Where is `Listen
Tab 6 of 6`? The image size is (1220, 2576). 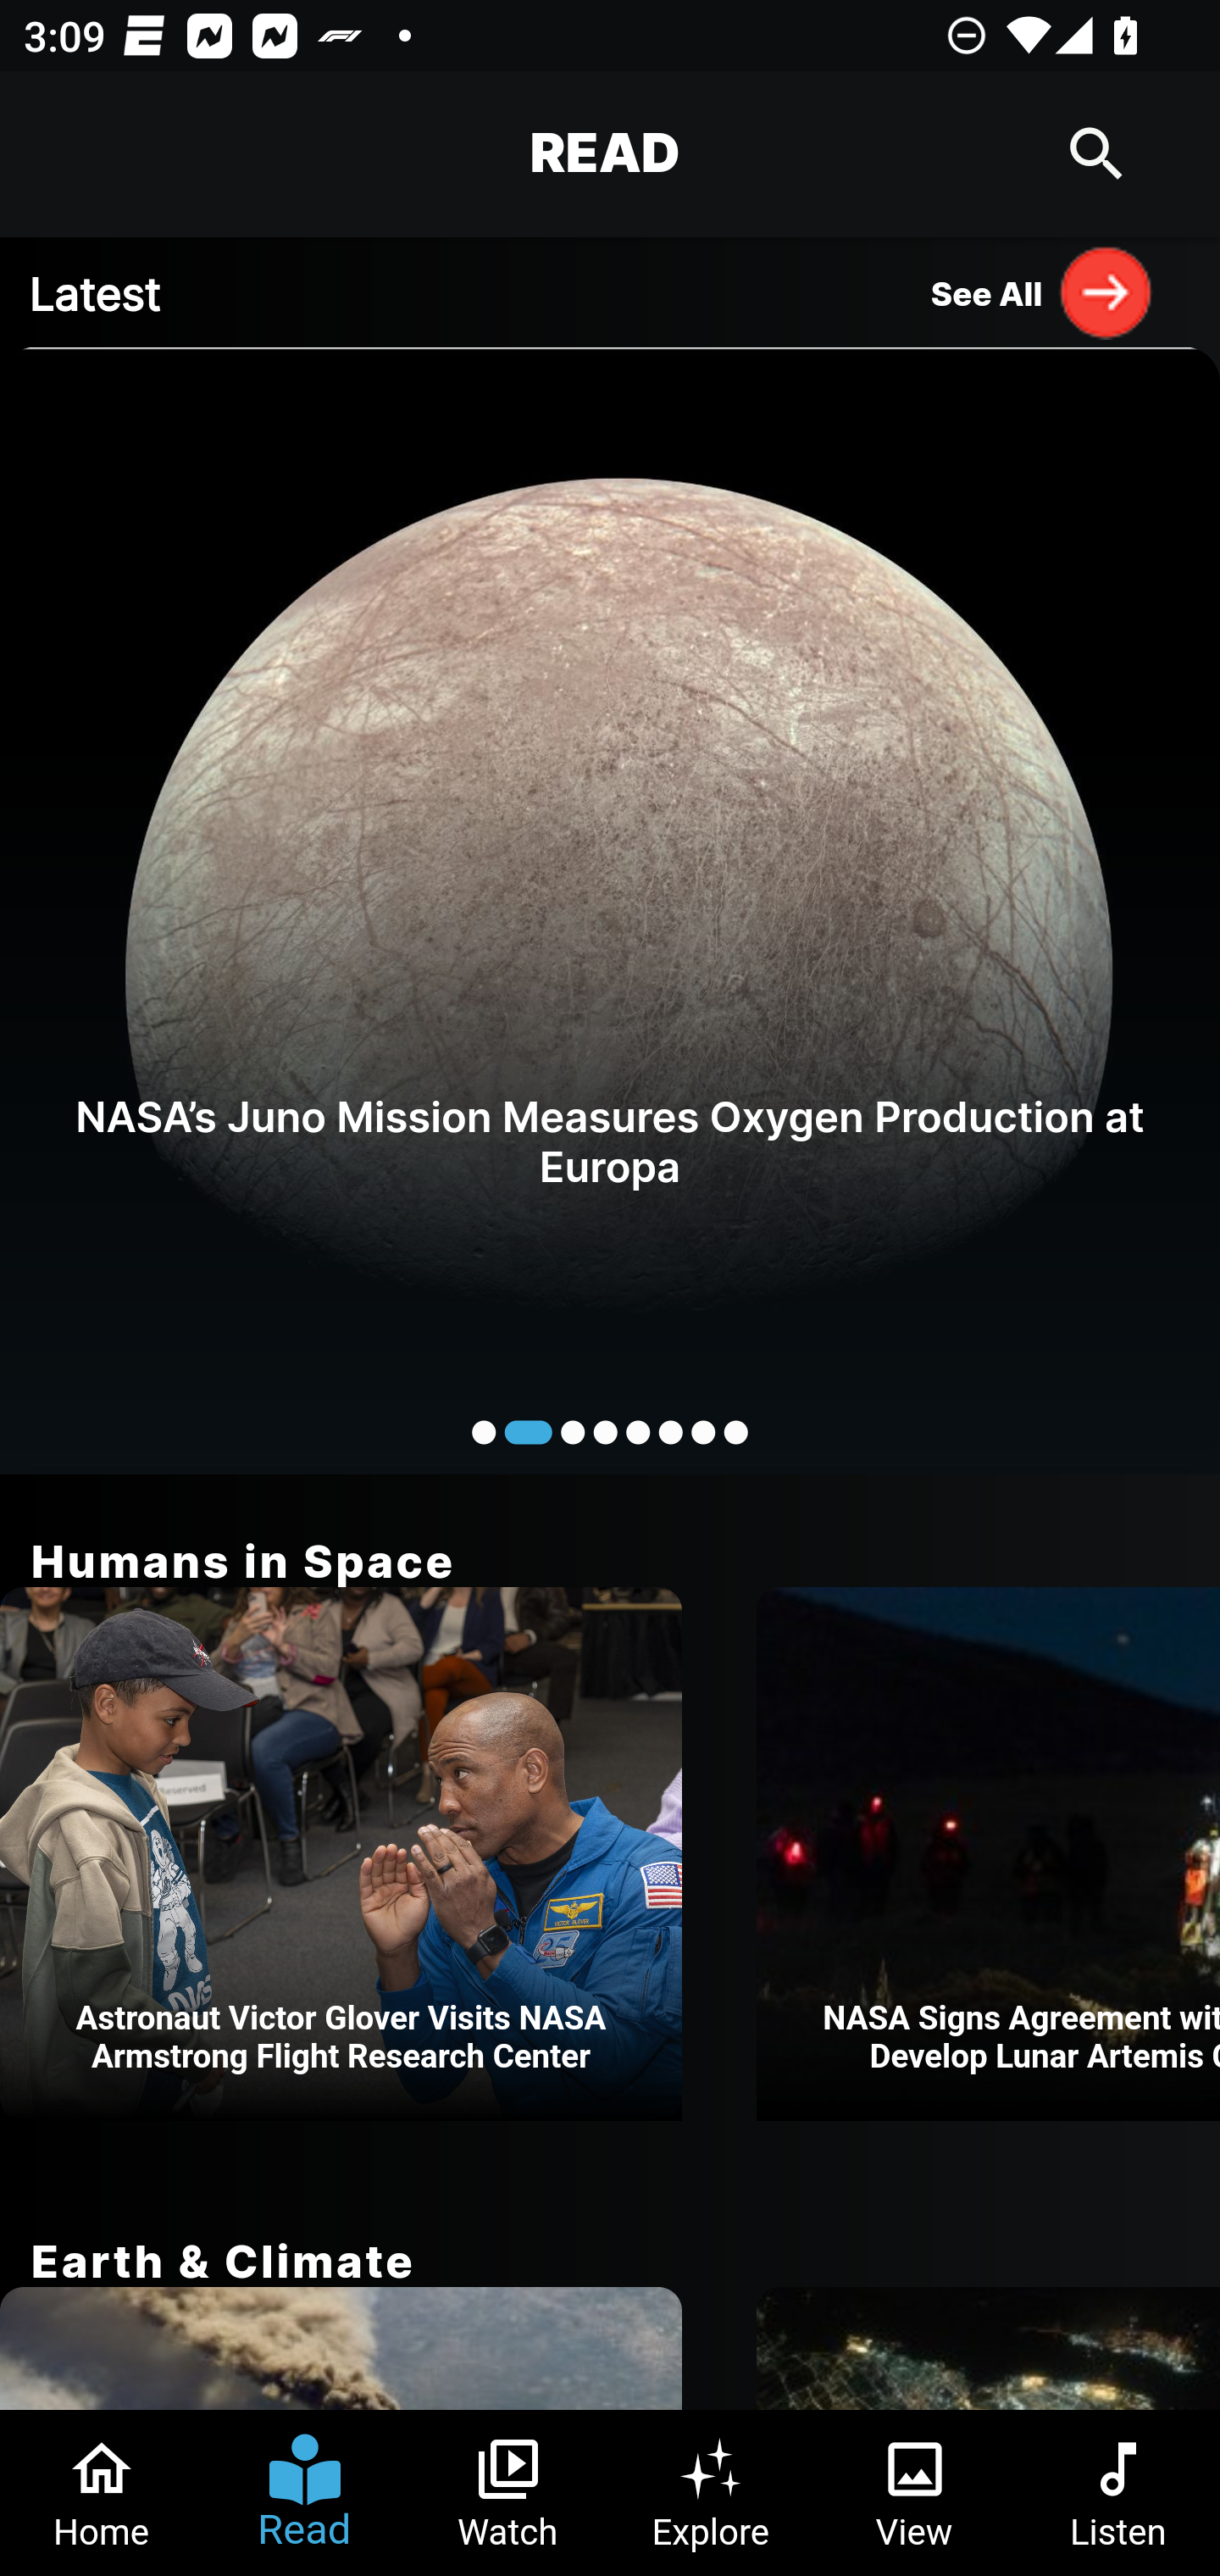 Listen
Tab 6 of 6 is located at coordinates (1118, 2493).